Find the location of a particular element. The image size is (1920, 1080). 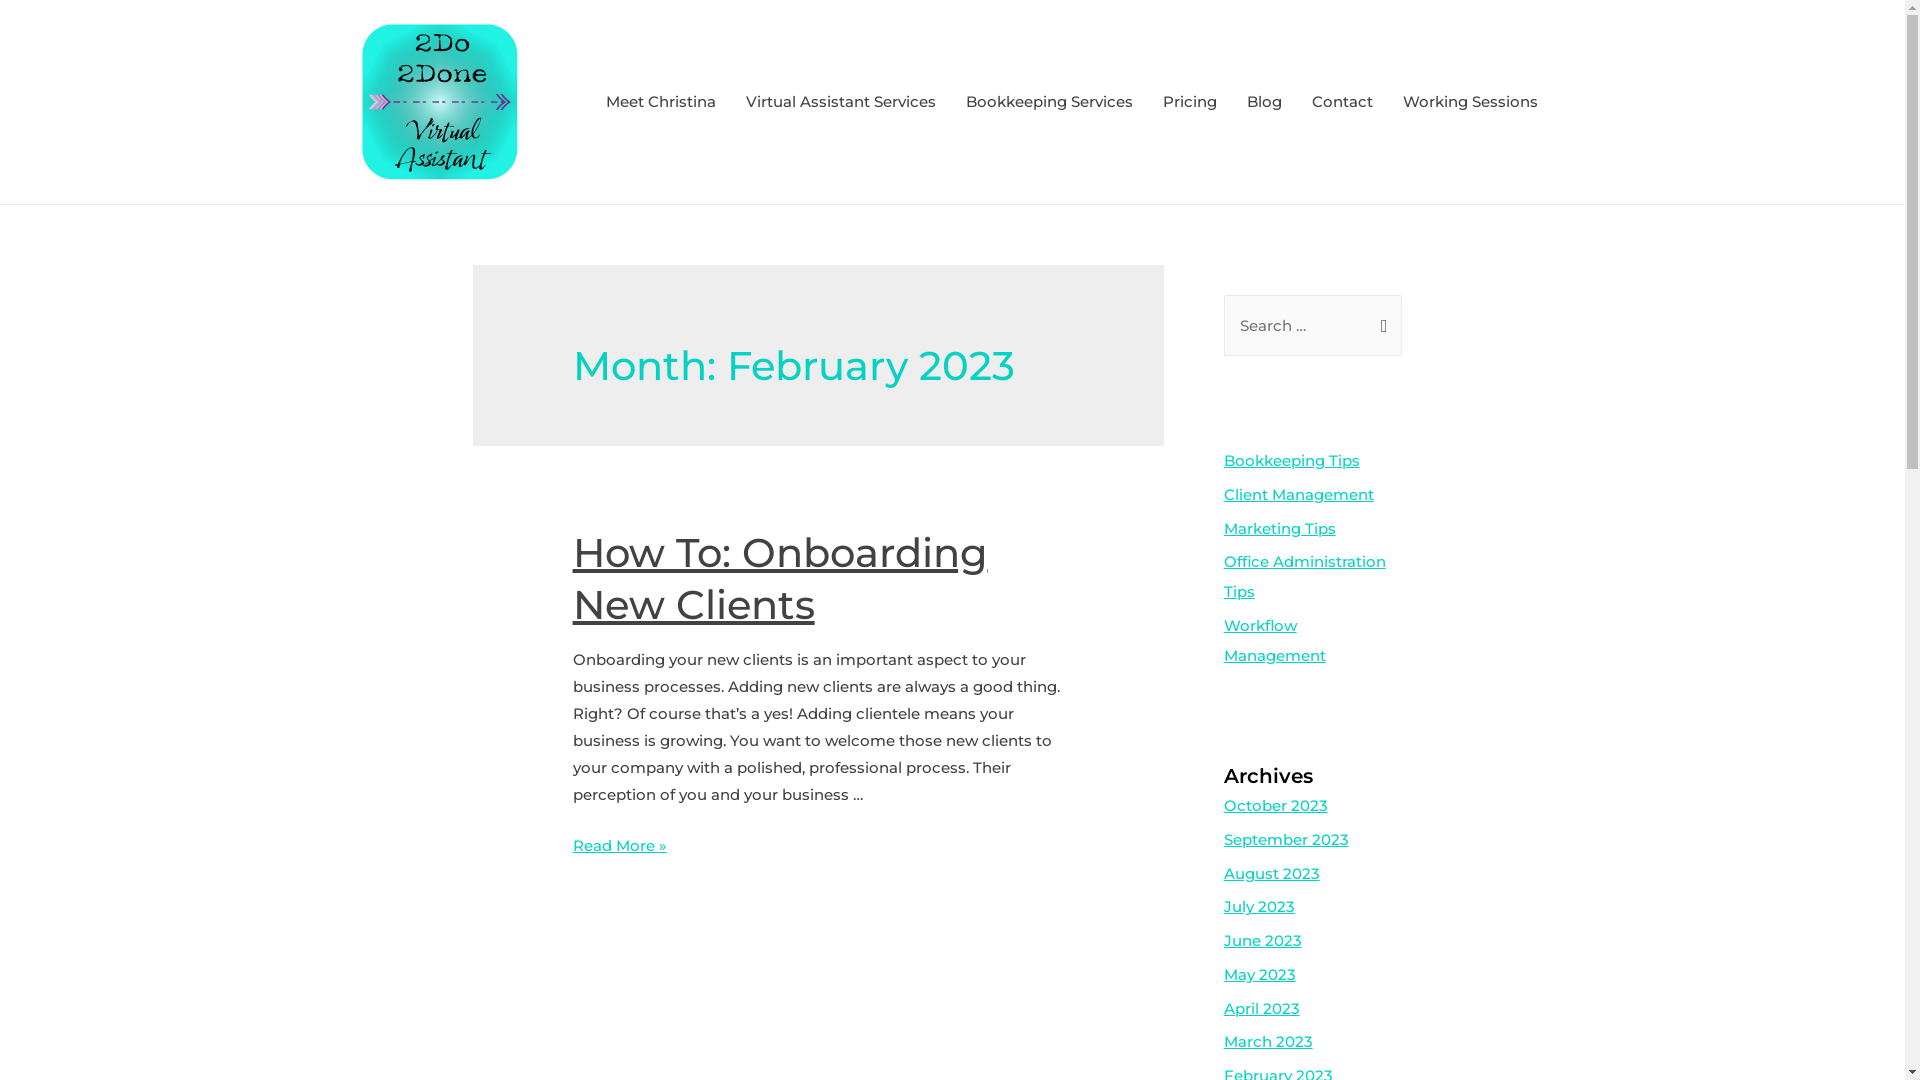

April 2023 is located at coordinates (1262, 1008).